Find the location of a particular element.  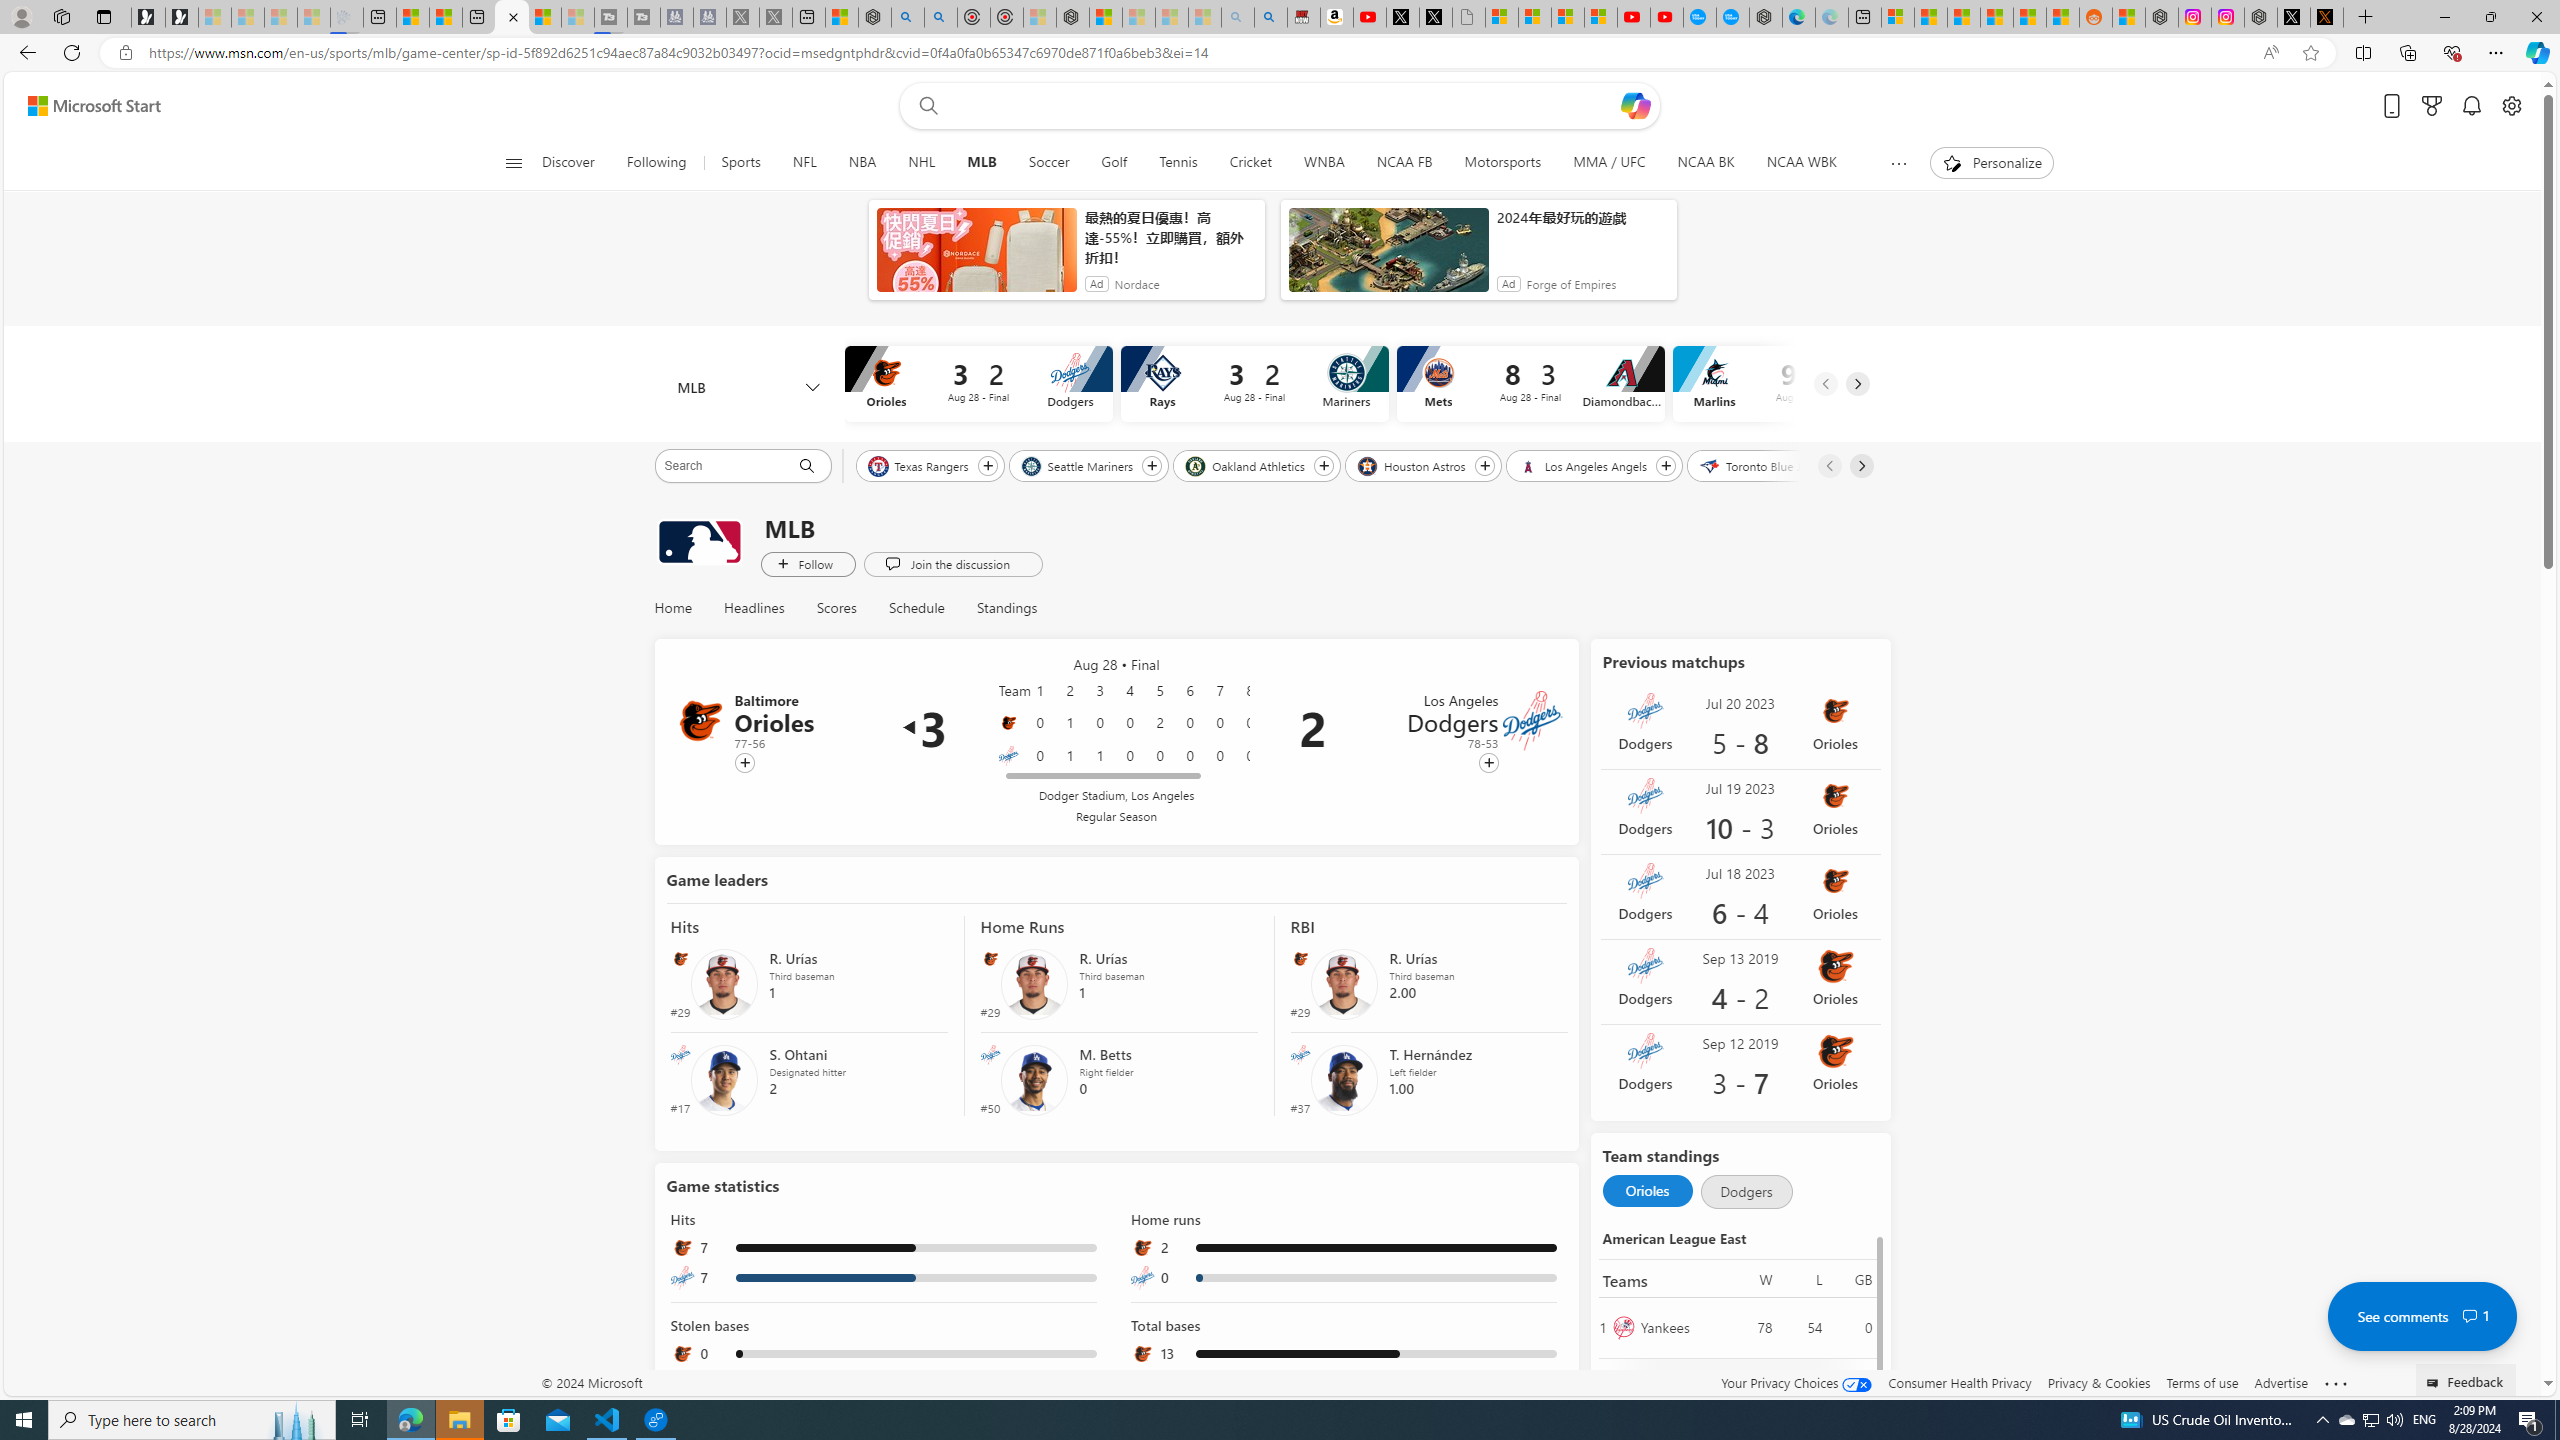

Day 1: Arriving in Yemen (surreal to be here) - YouTube is located at coordinates (1370, 17).